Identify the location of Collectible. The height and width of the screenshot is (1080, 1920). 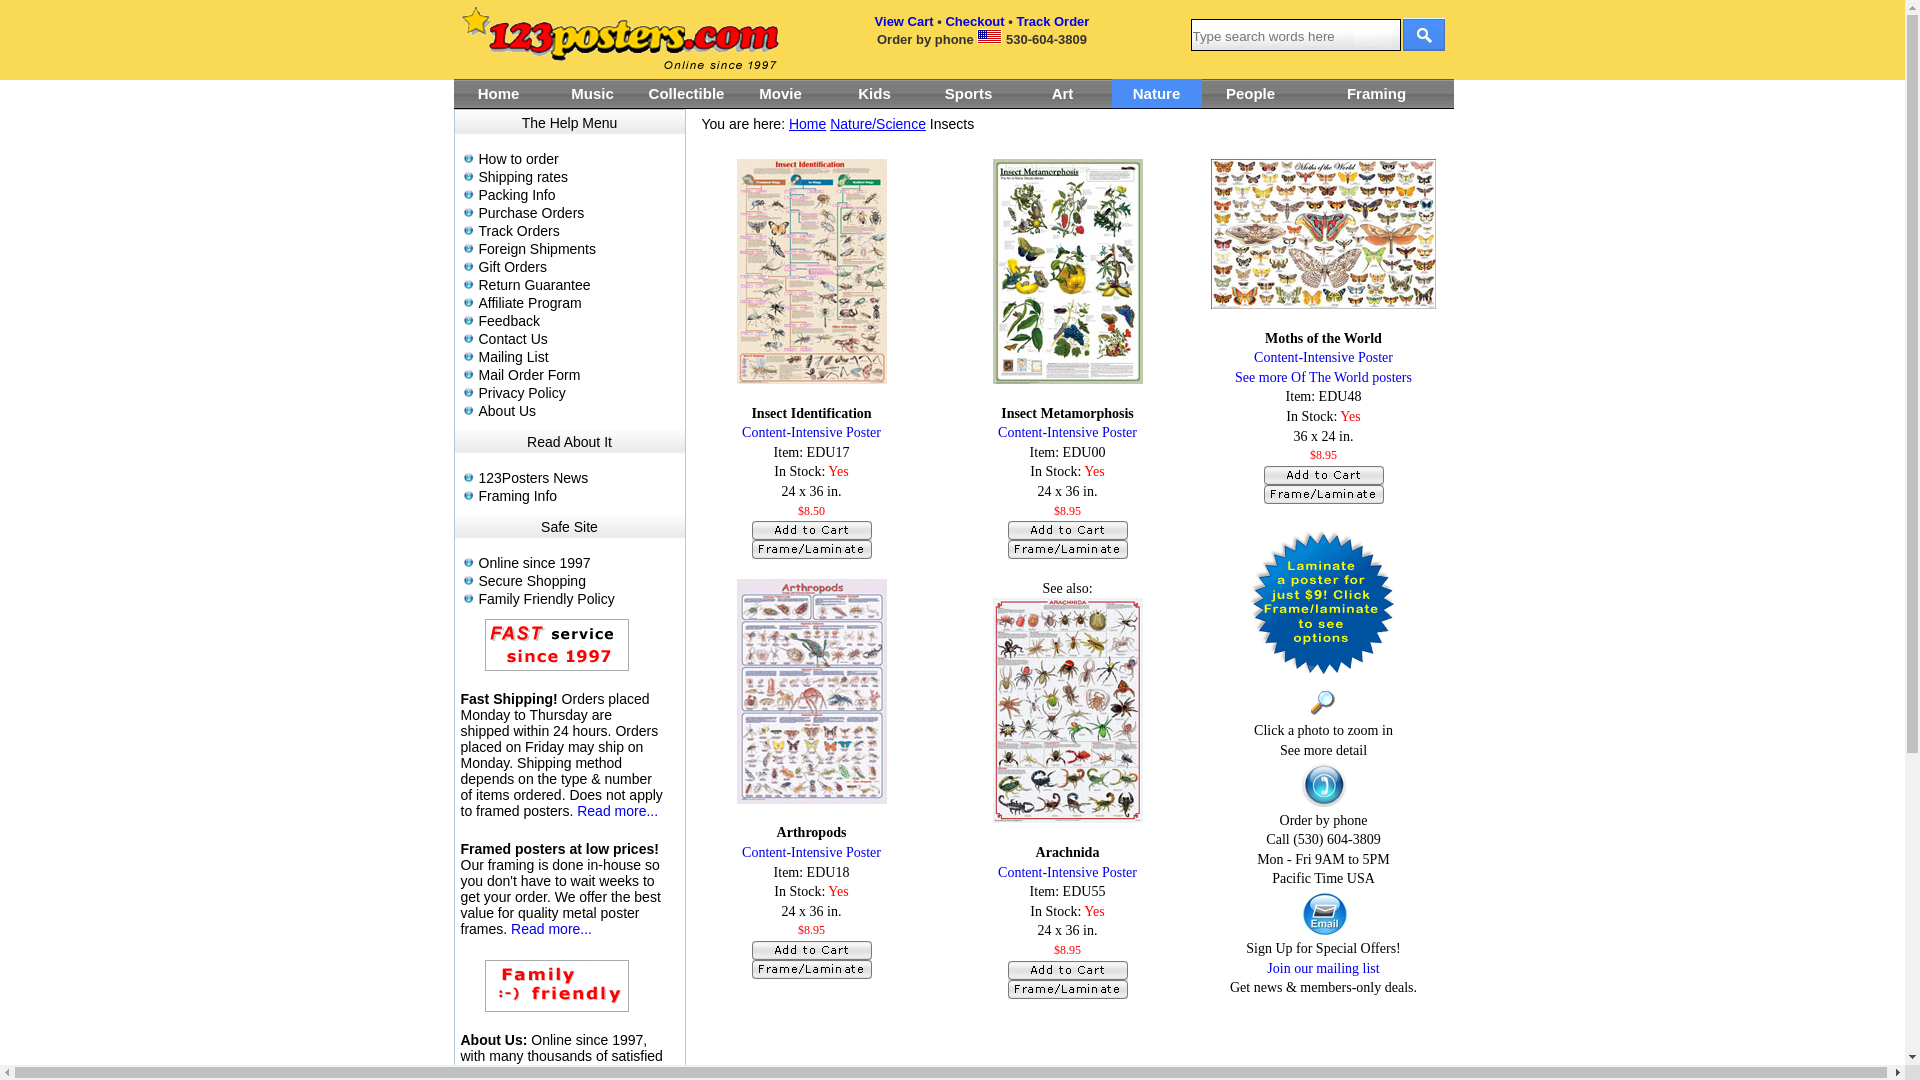
(687, 94).